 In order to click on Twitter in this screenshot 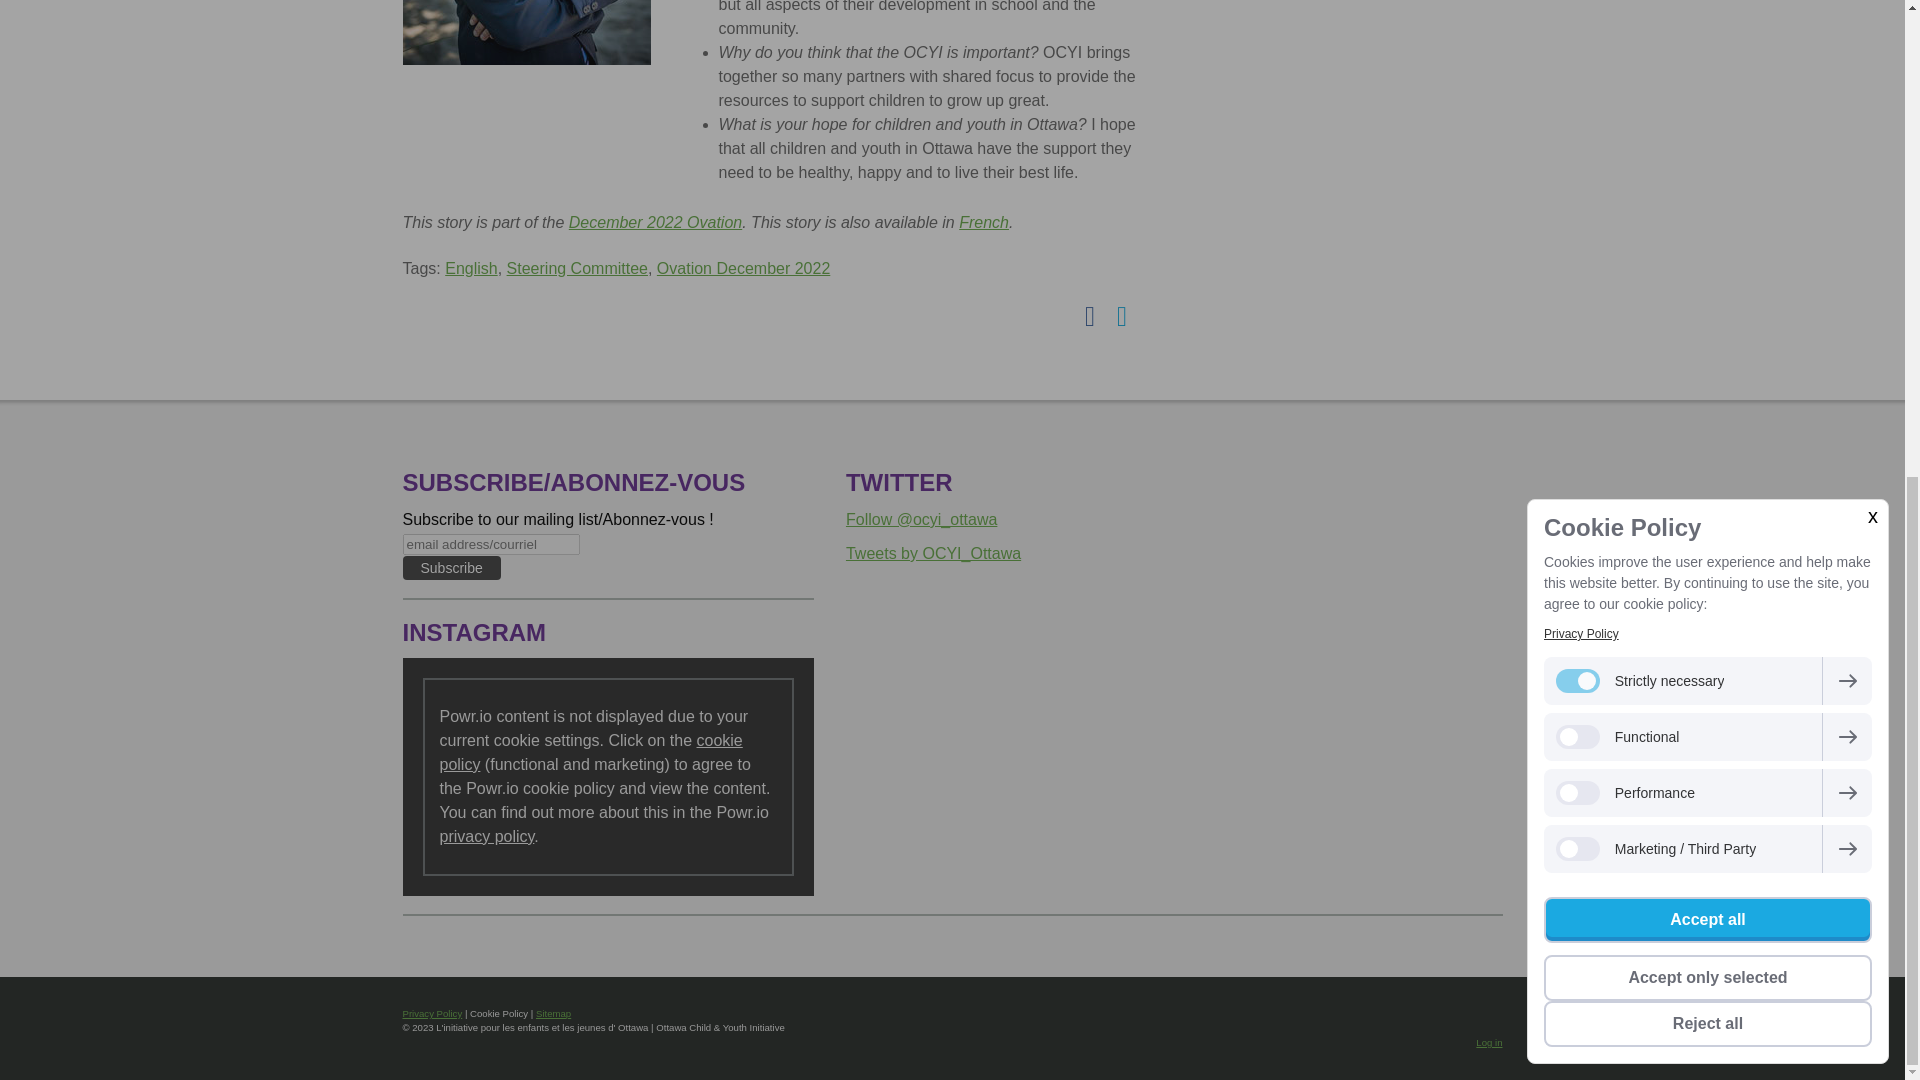, I will do `click(1122, 316)`.